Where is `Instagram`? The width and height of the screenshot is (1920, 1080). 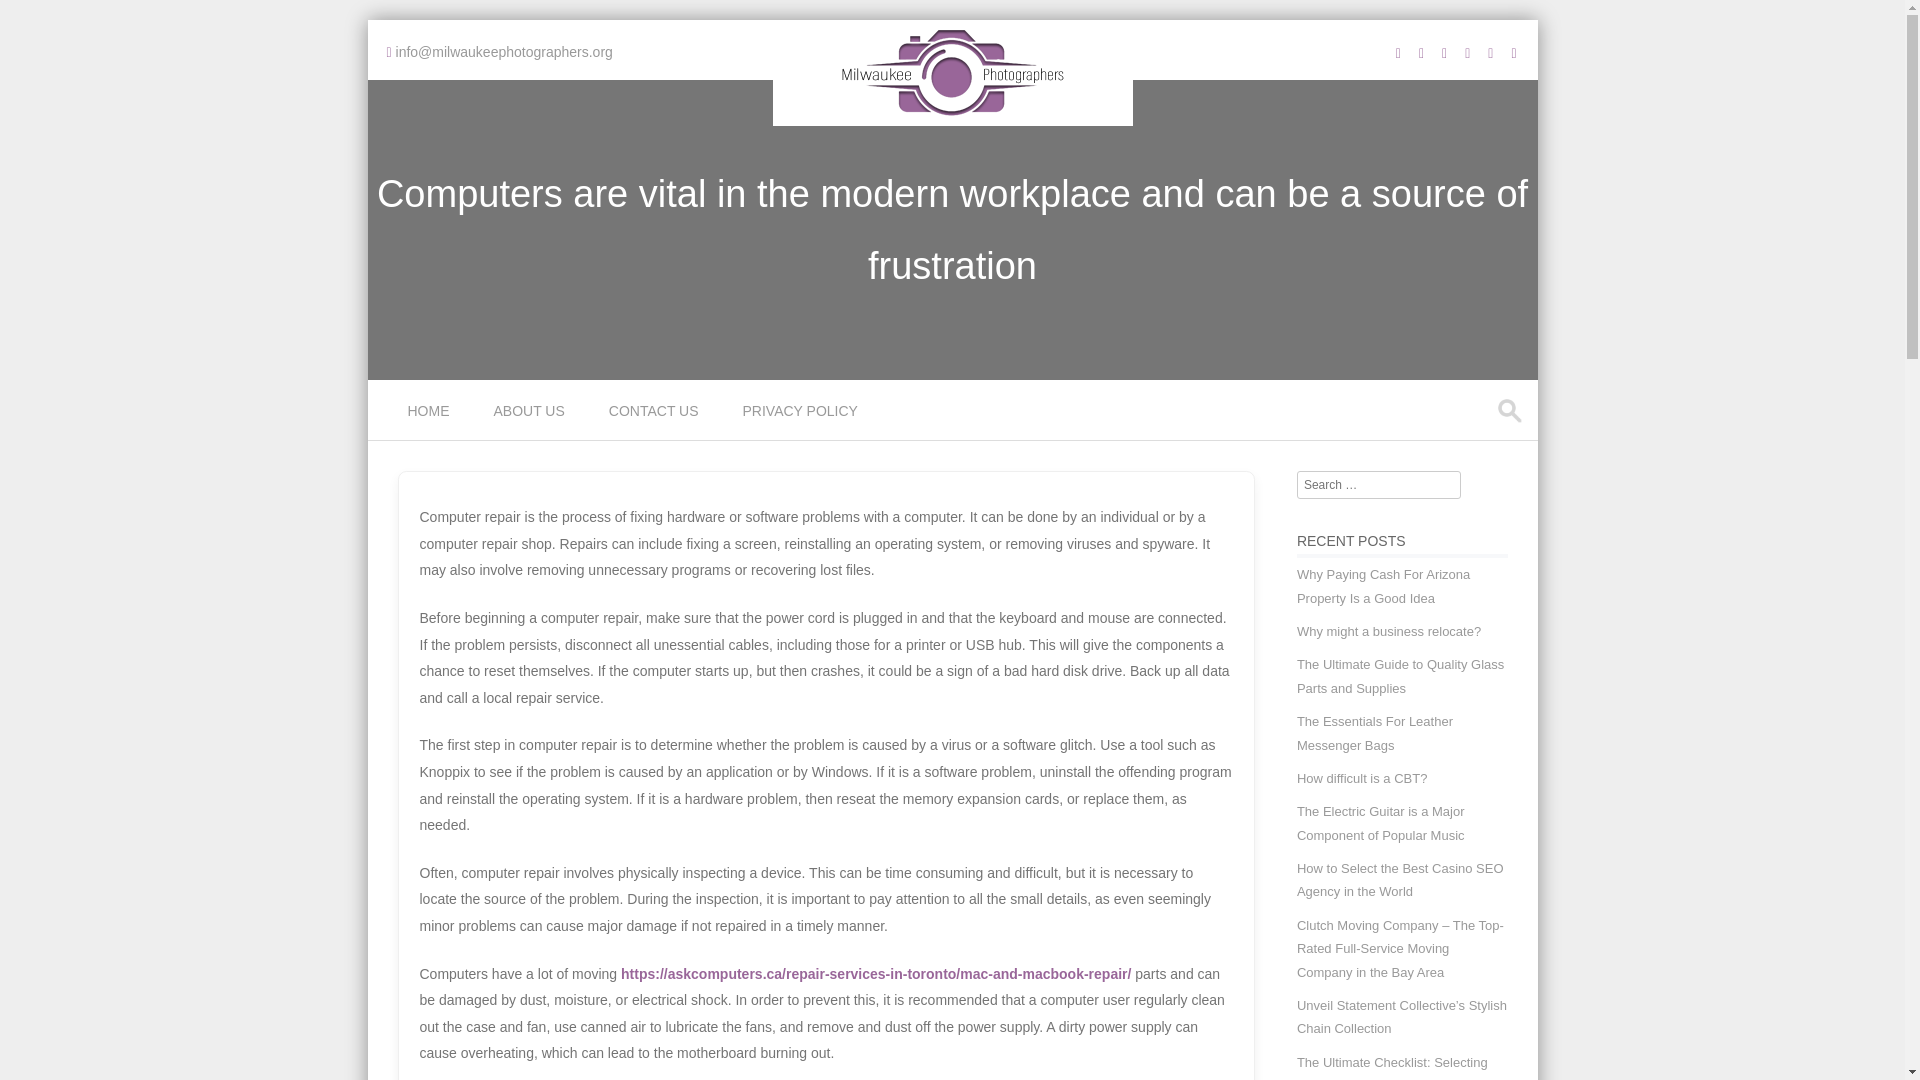 Instagram is located at coordinates (1398, 52).